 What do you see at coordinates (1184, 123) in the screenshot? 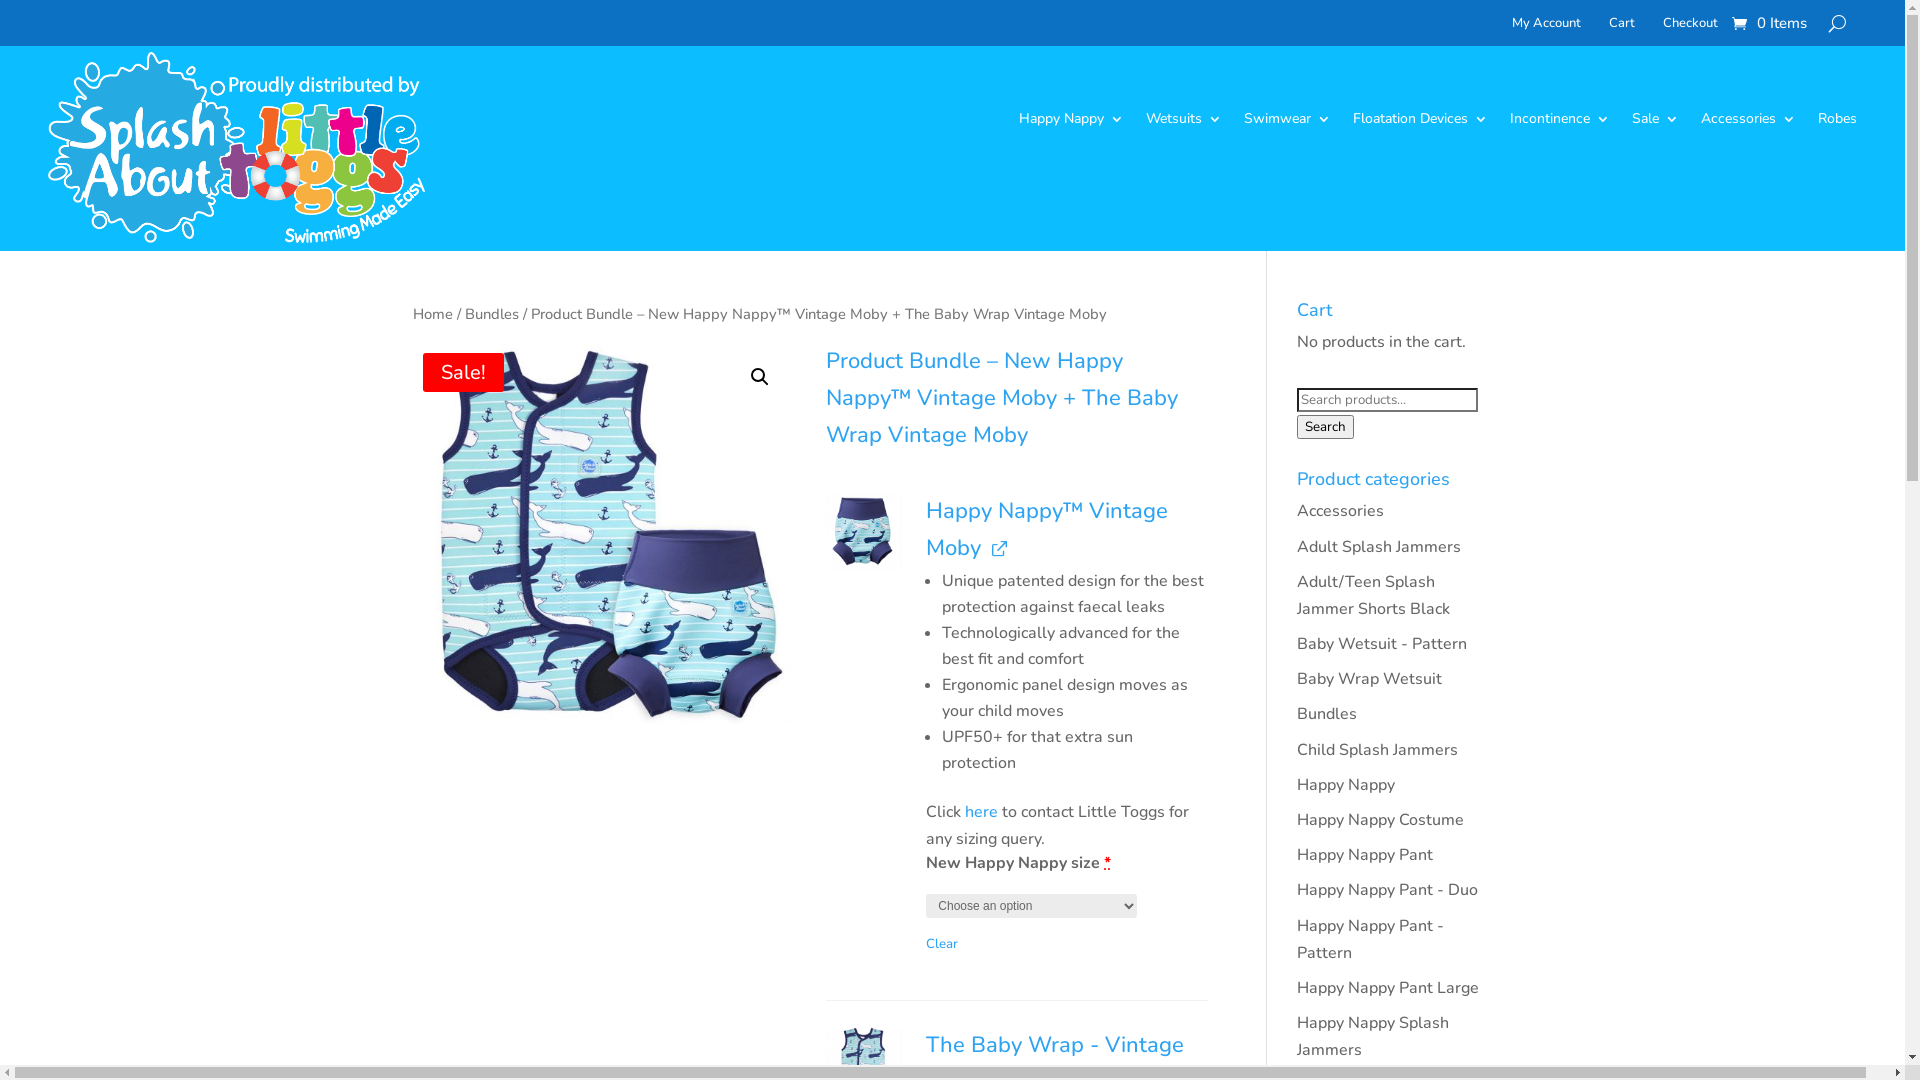
I see `Wetsuits` at bounding box center [1184, 123].